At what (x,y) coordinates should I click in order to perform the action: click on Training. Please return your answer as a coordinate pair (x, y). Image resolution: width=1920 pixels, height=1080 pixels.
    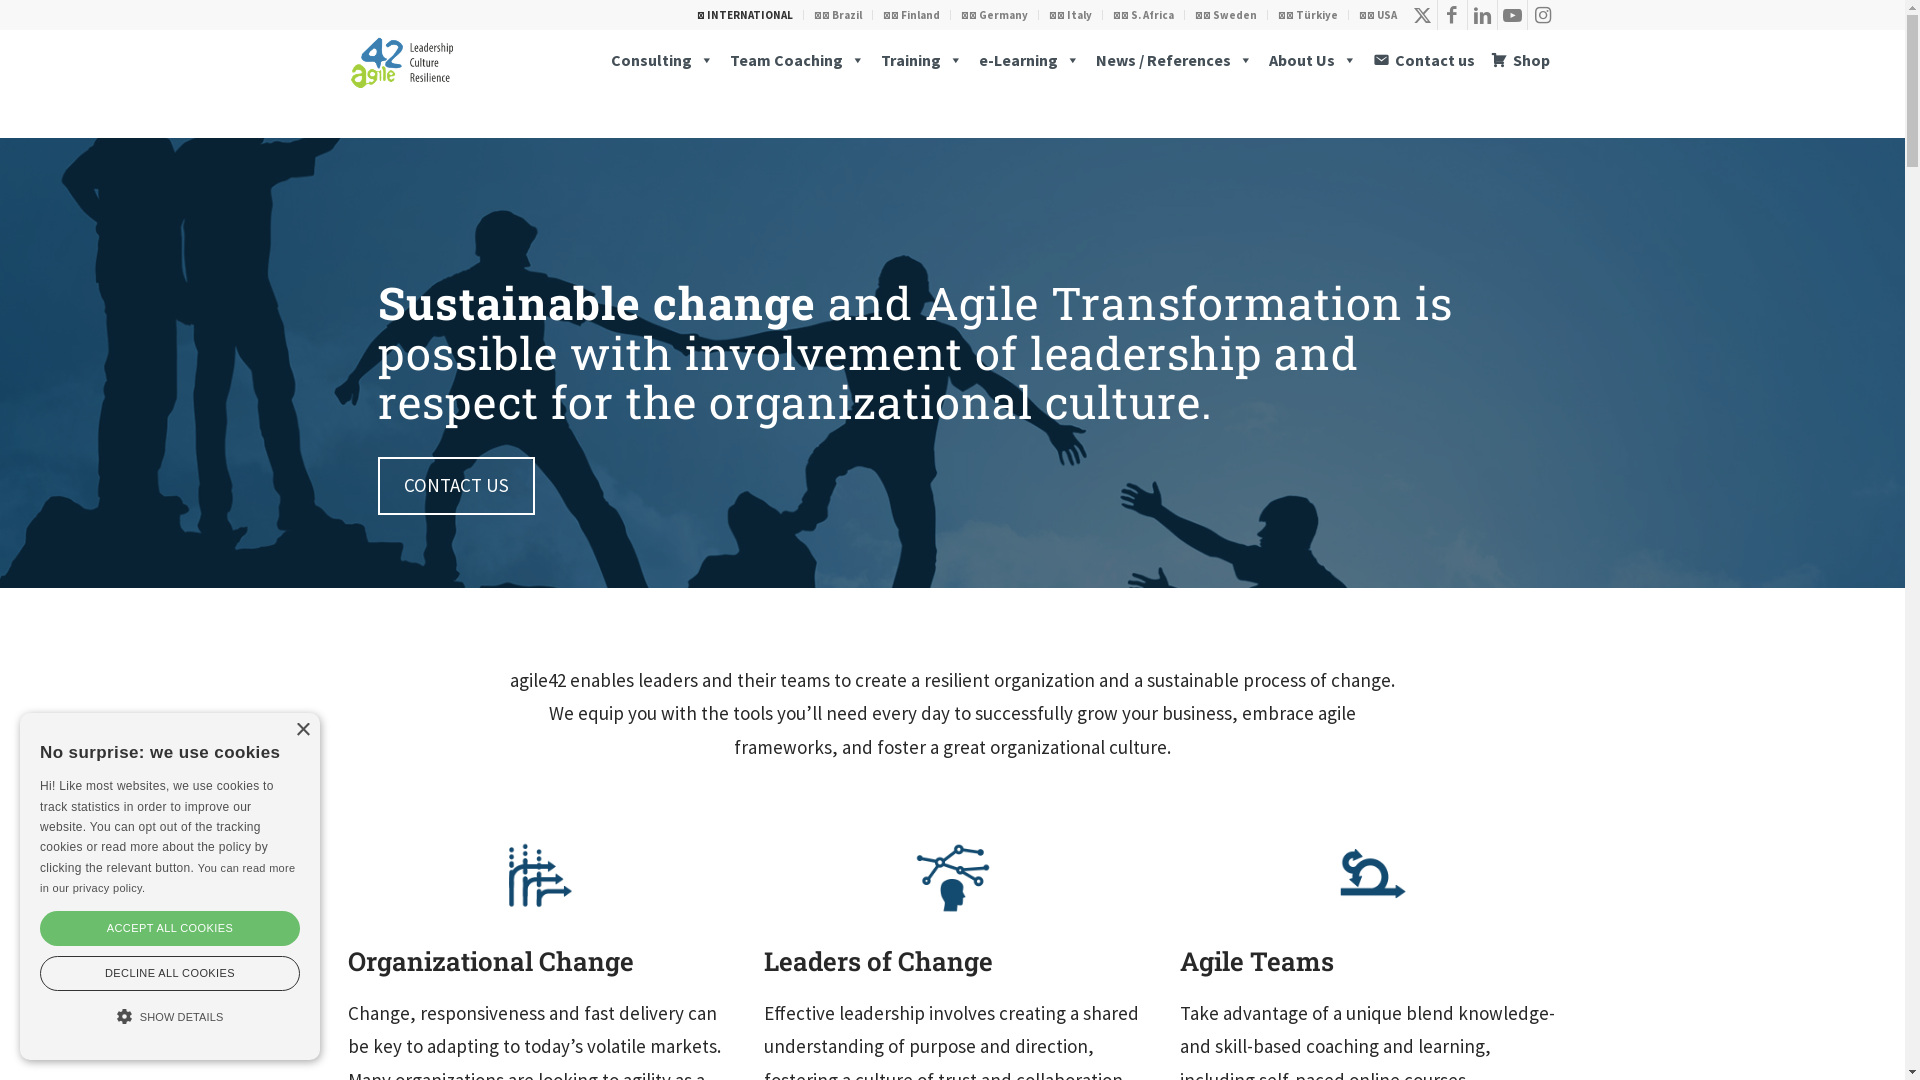
    Looking at the image, I should click on (921, 60).